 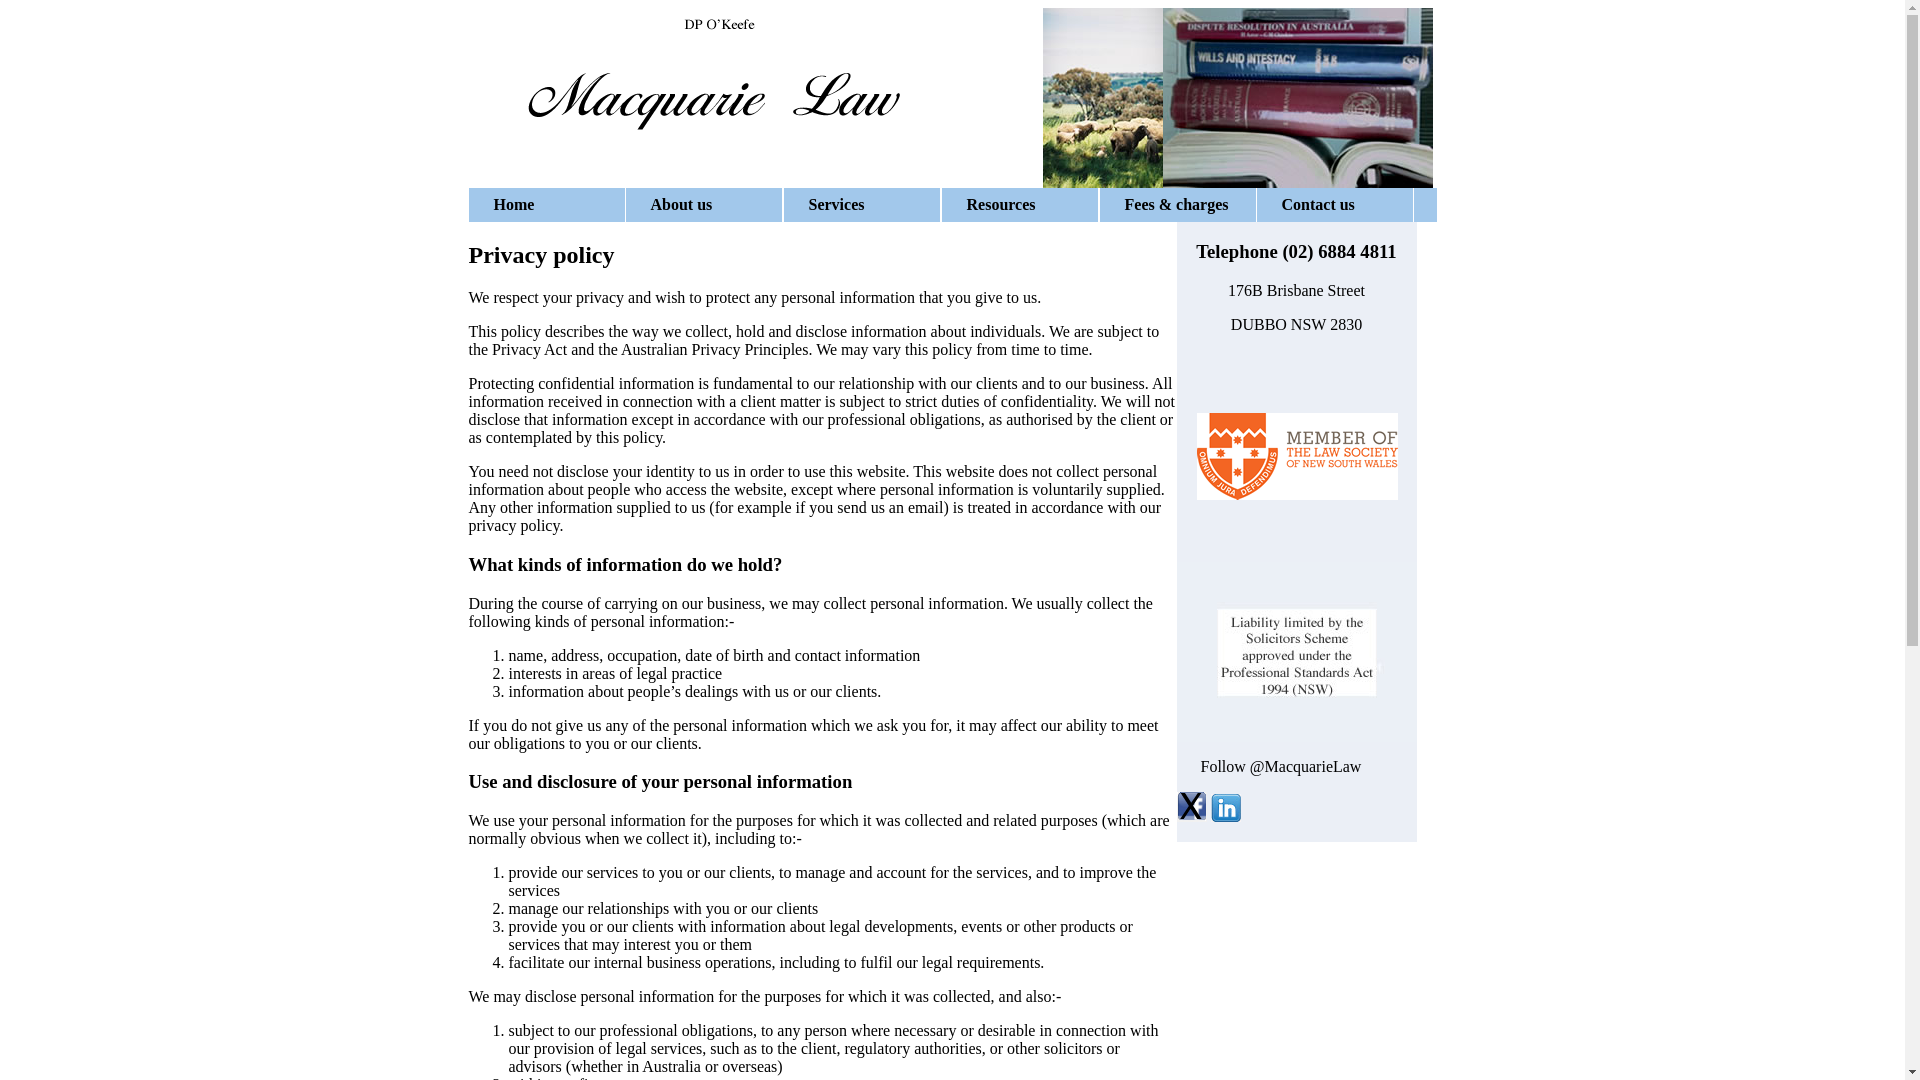 I want to click on About us, so click(x=703, y=205).